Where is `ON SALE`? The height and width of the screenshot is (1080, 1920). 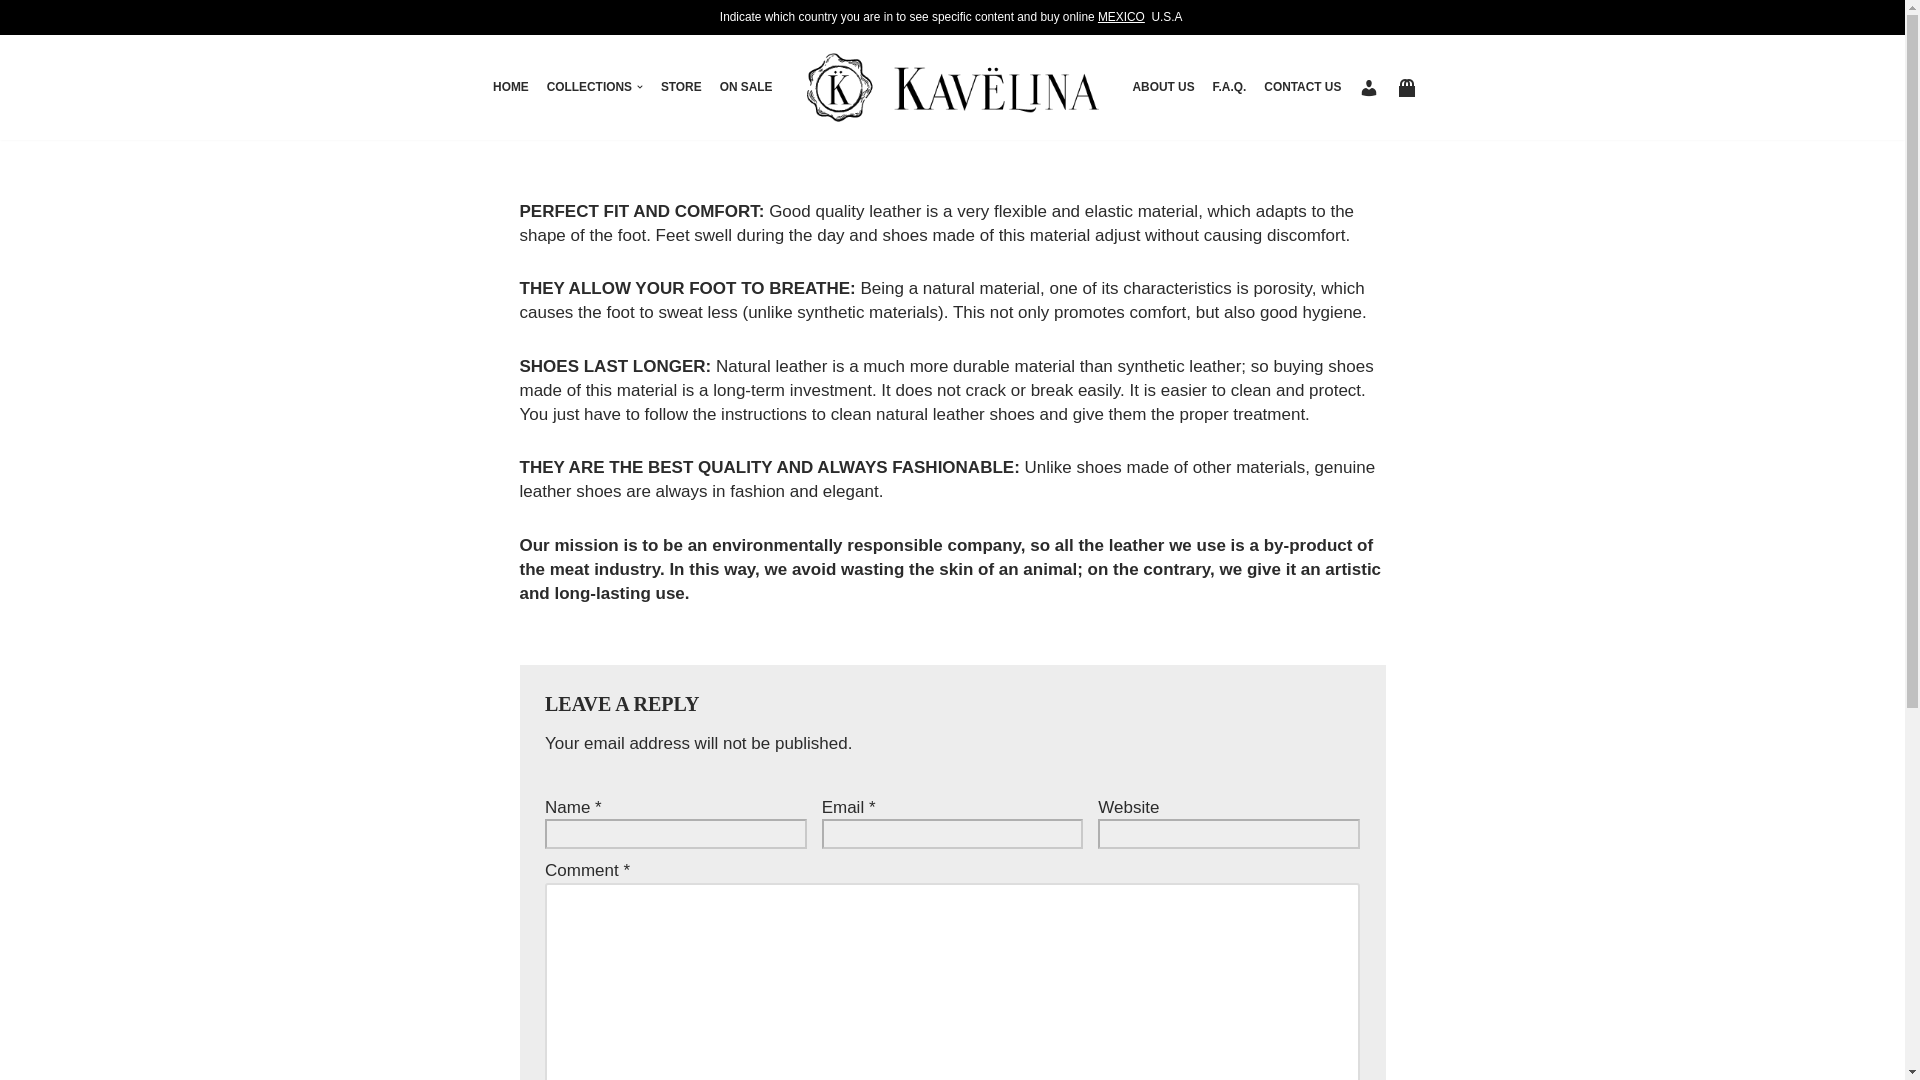
ON SALE is located at coordinates (746, 87).